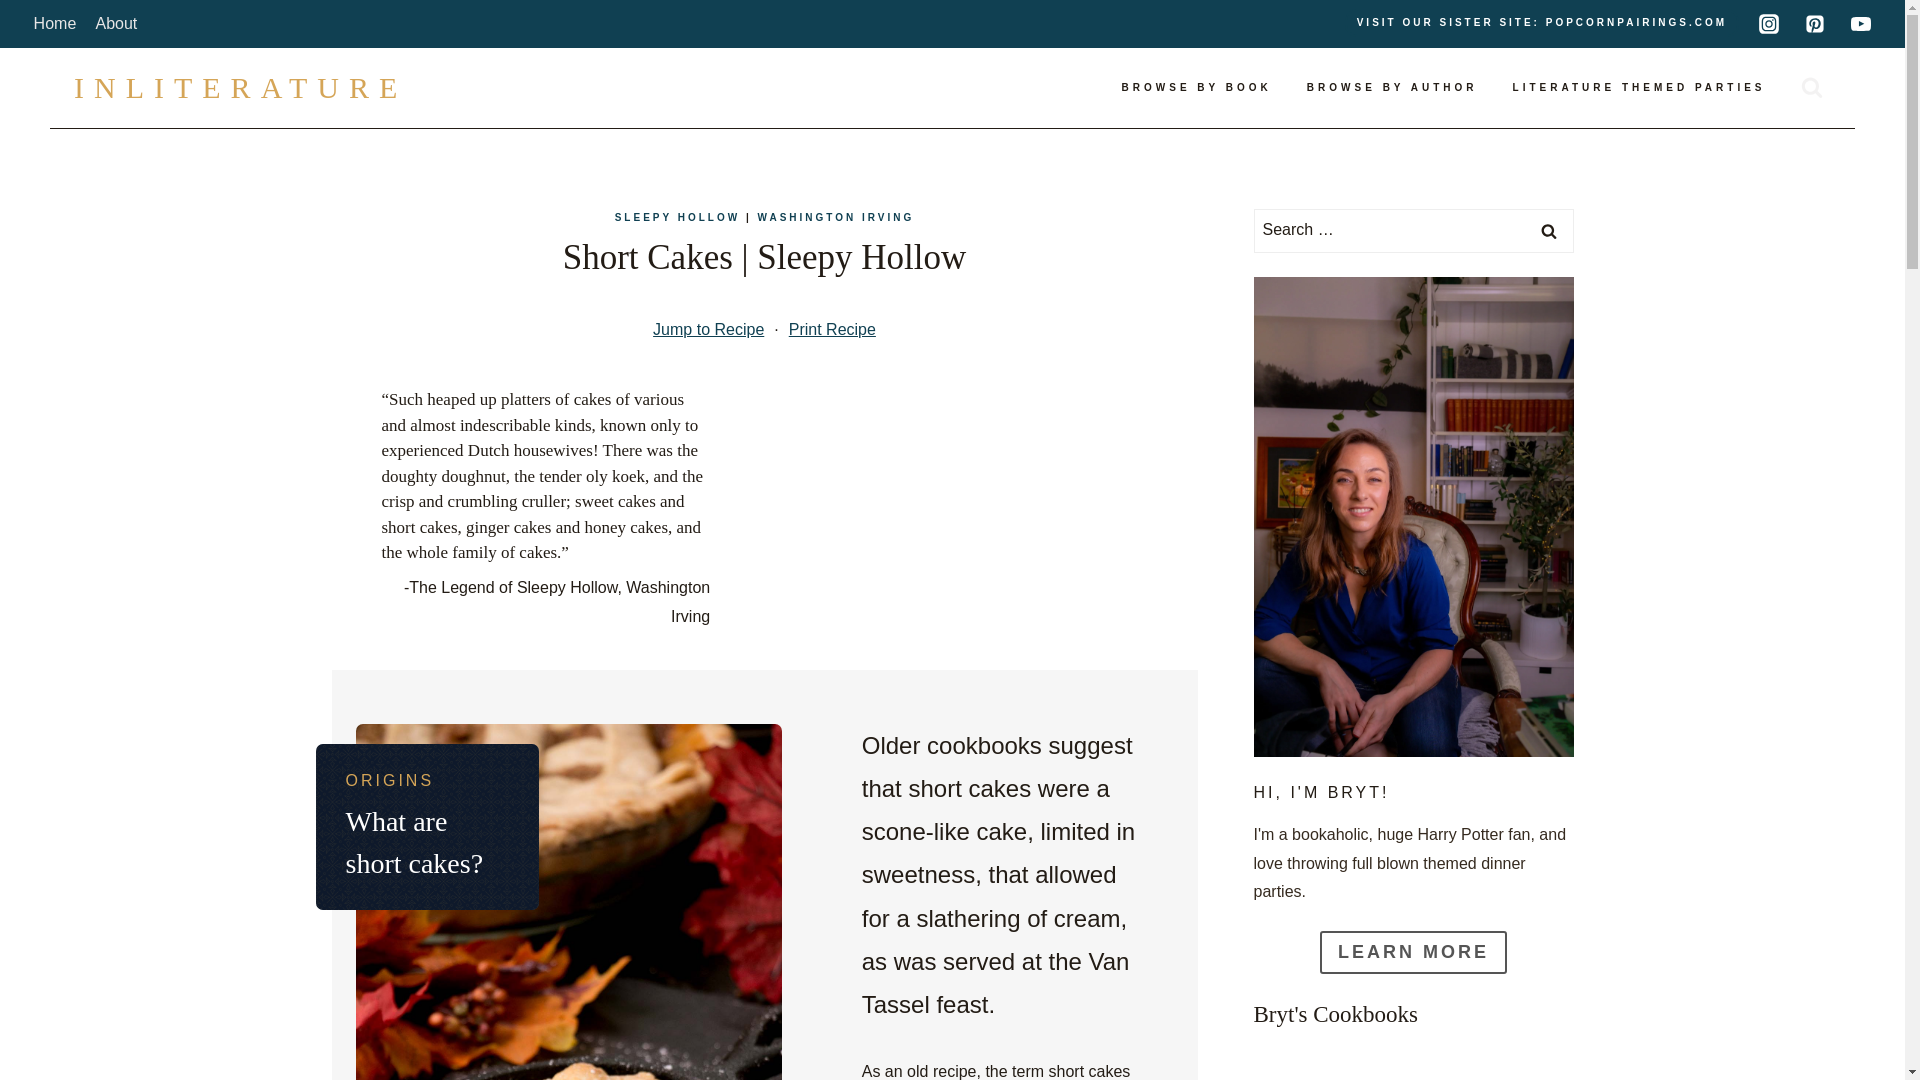  What do you see at coordinates (1549, 230) in the screenshot?
I see `Search` at bounding box center [1549, 230].